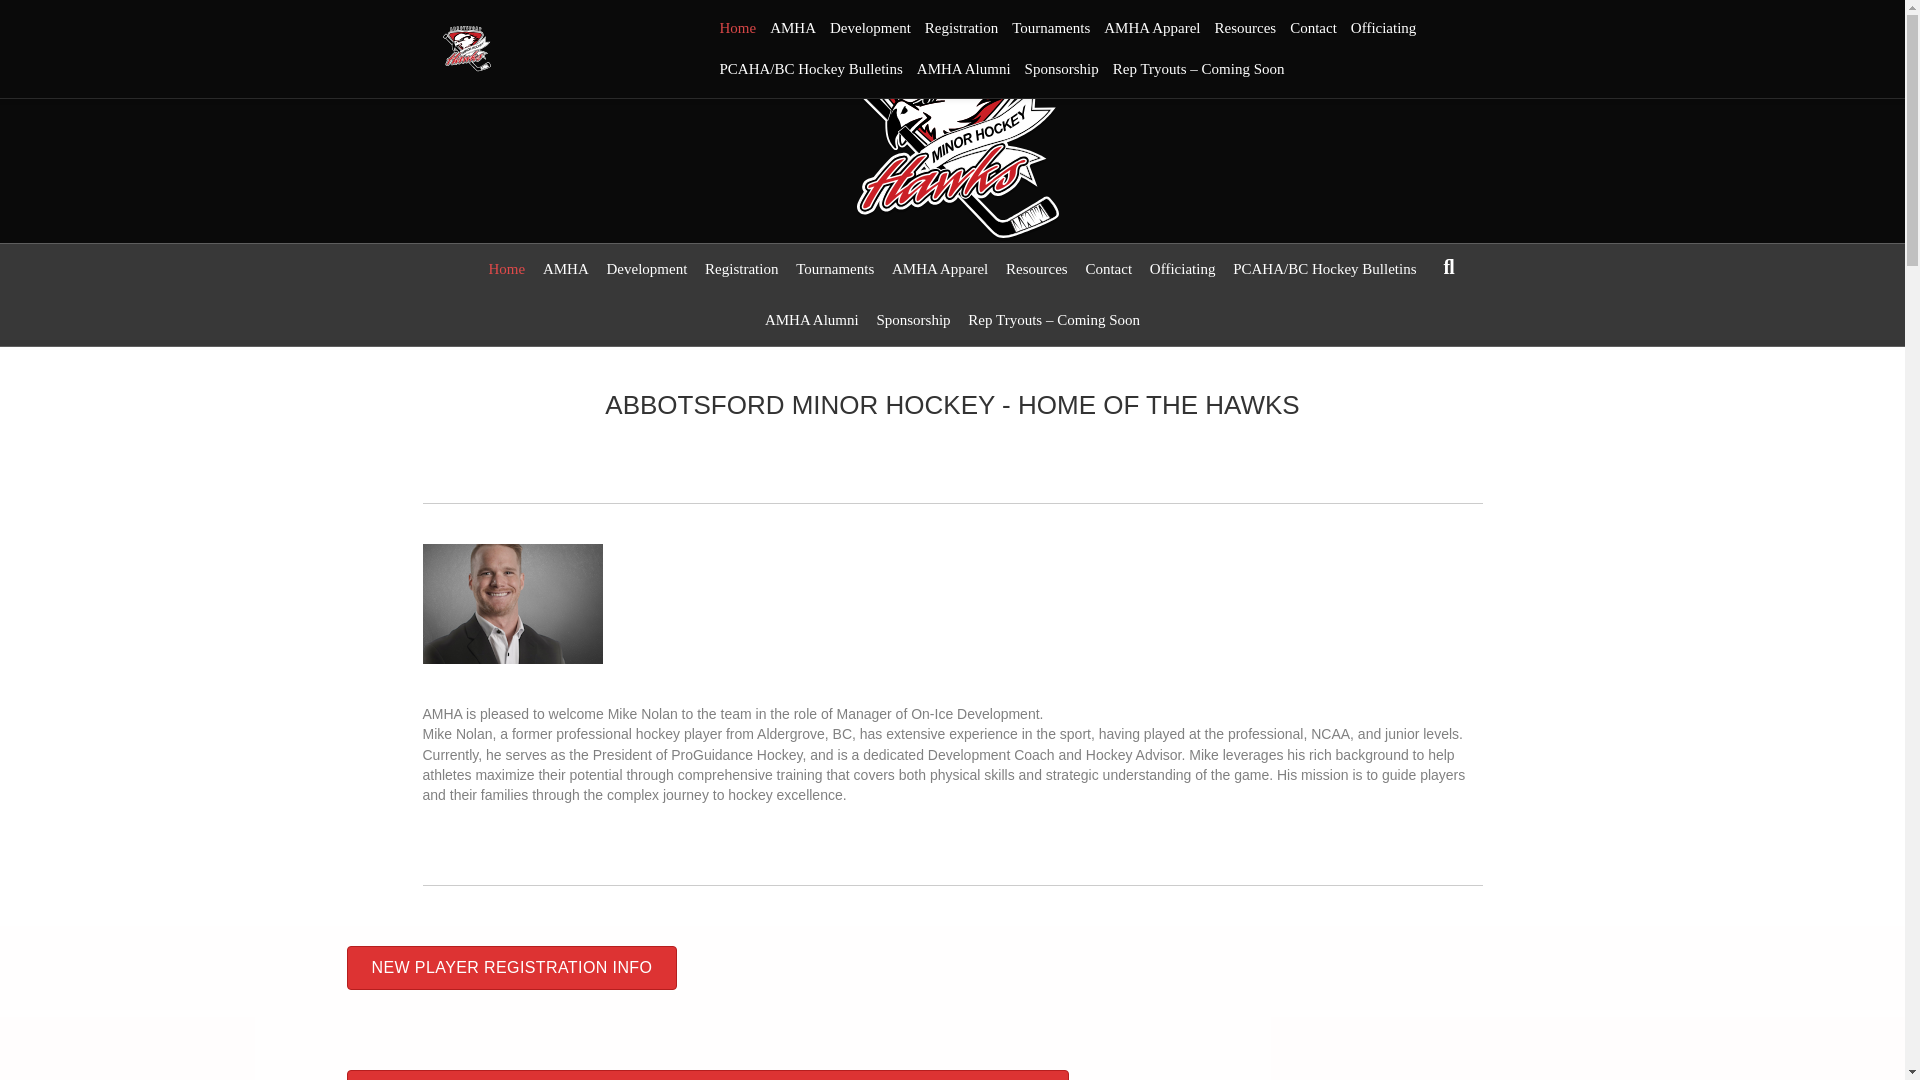 This screenshot has height=1080, width=1920. I want to click on Development, so click(870, 28).